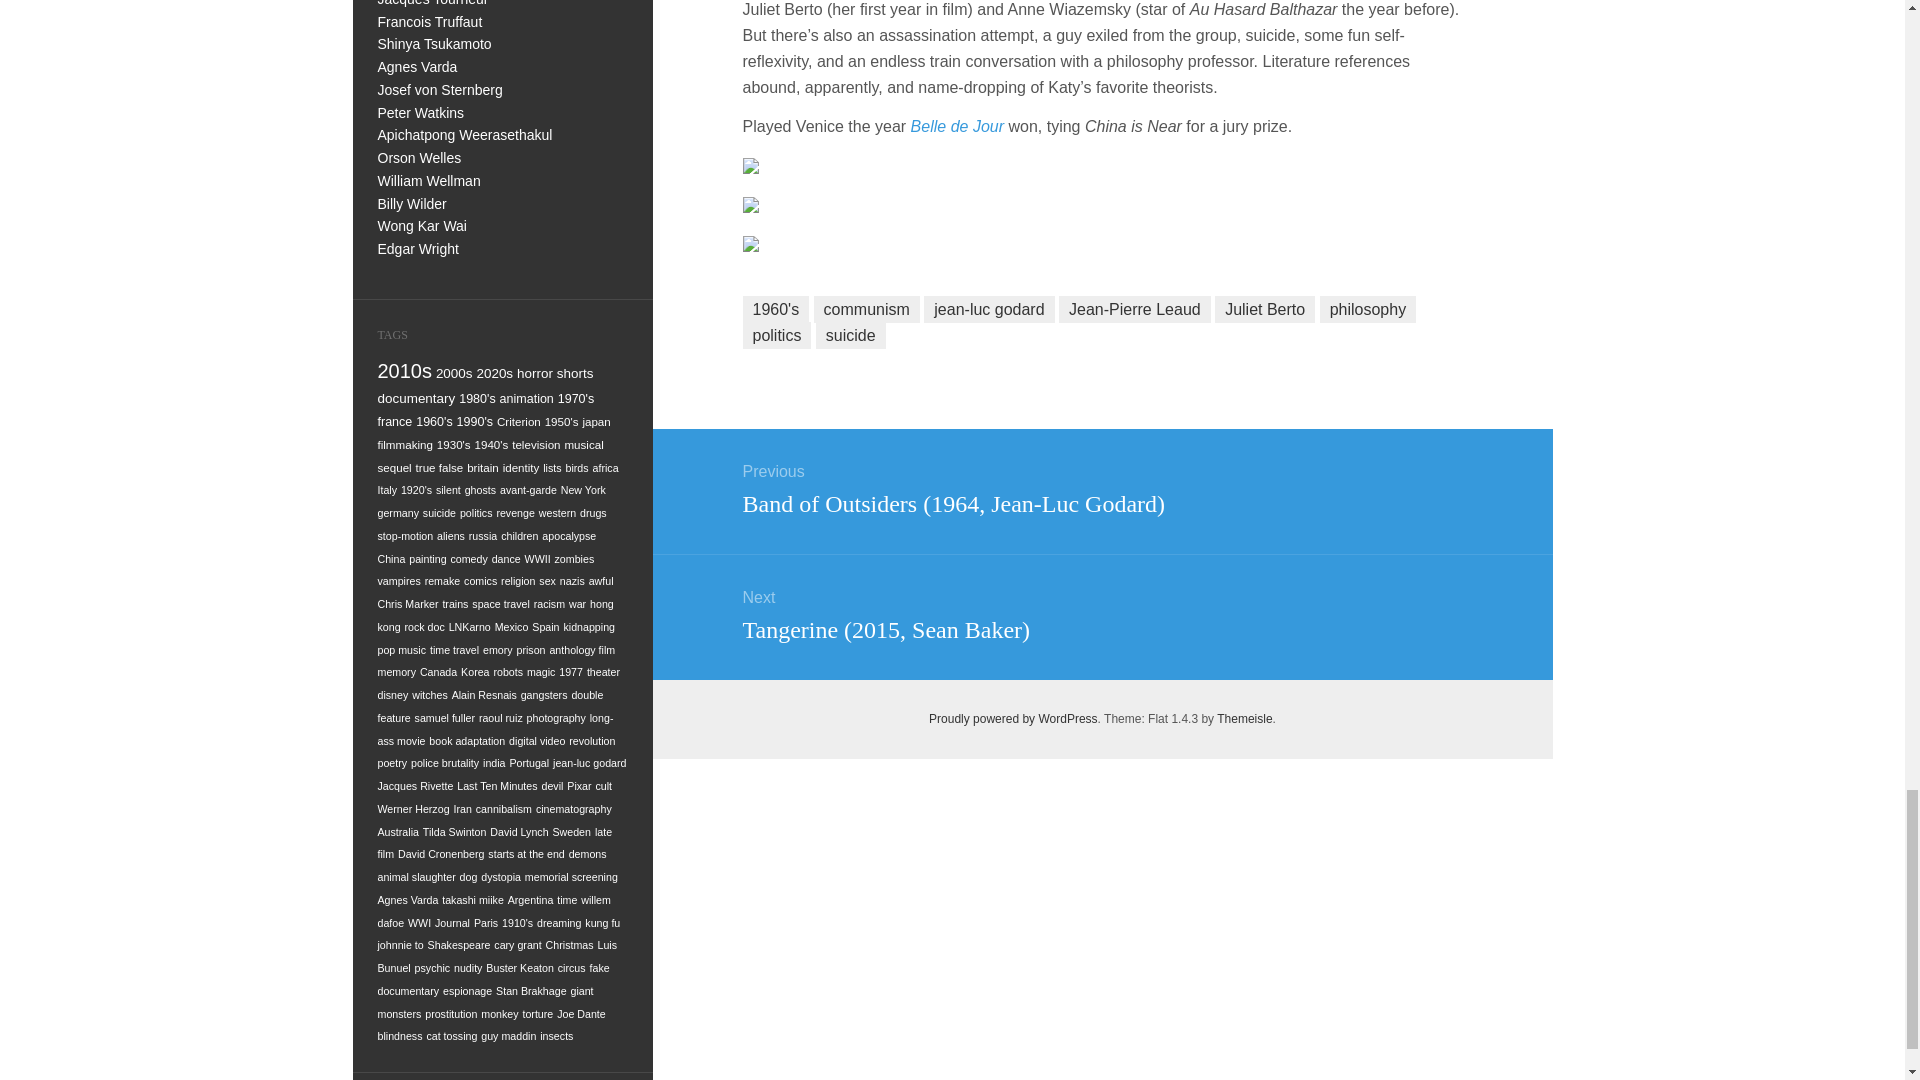 This screenshot has width=1920, height=1080. Describe the element at coordinates (596, 420) in the screenshot. I see `171 topics` at that location.